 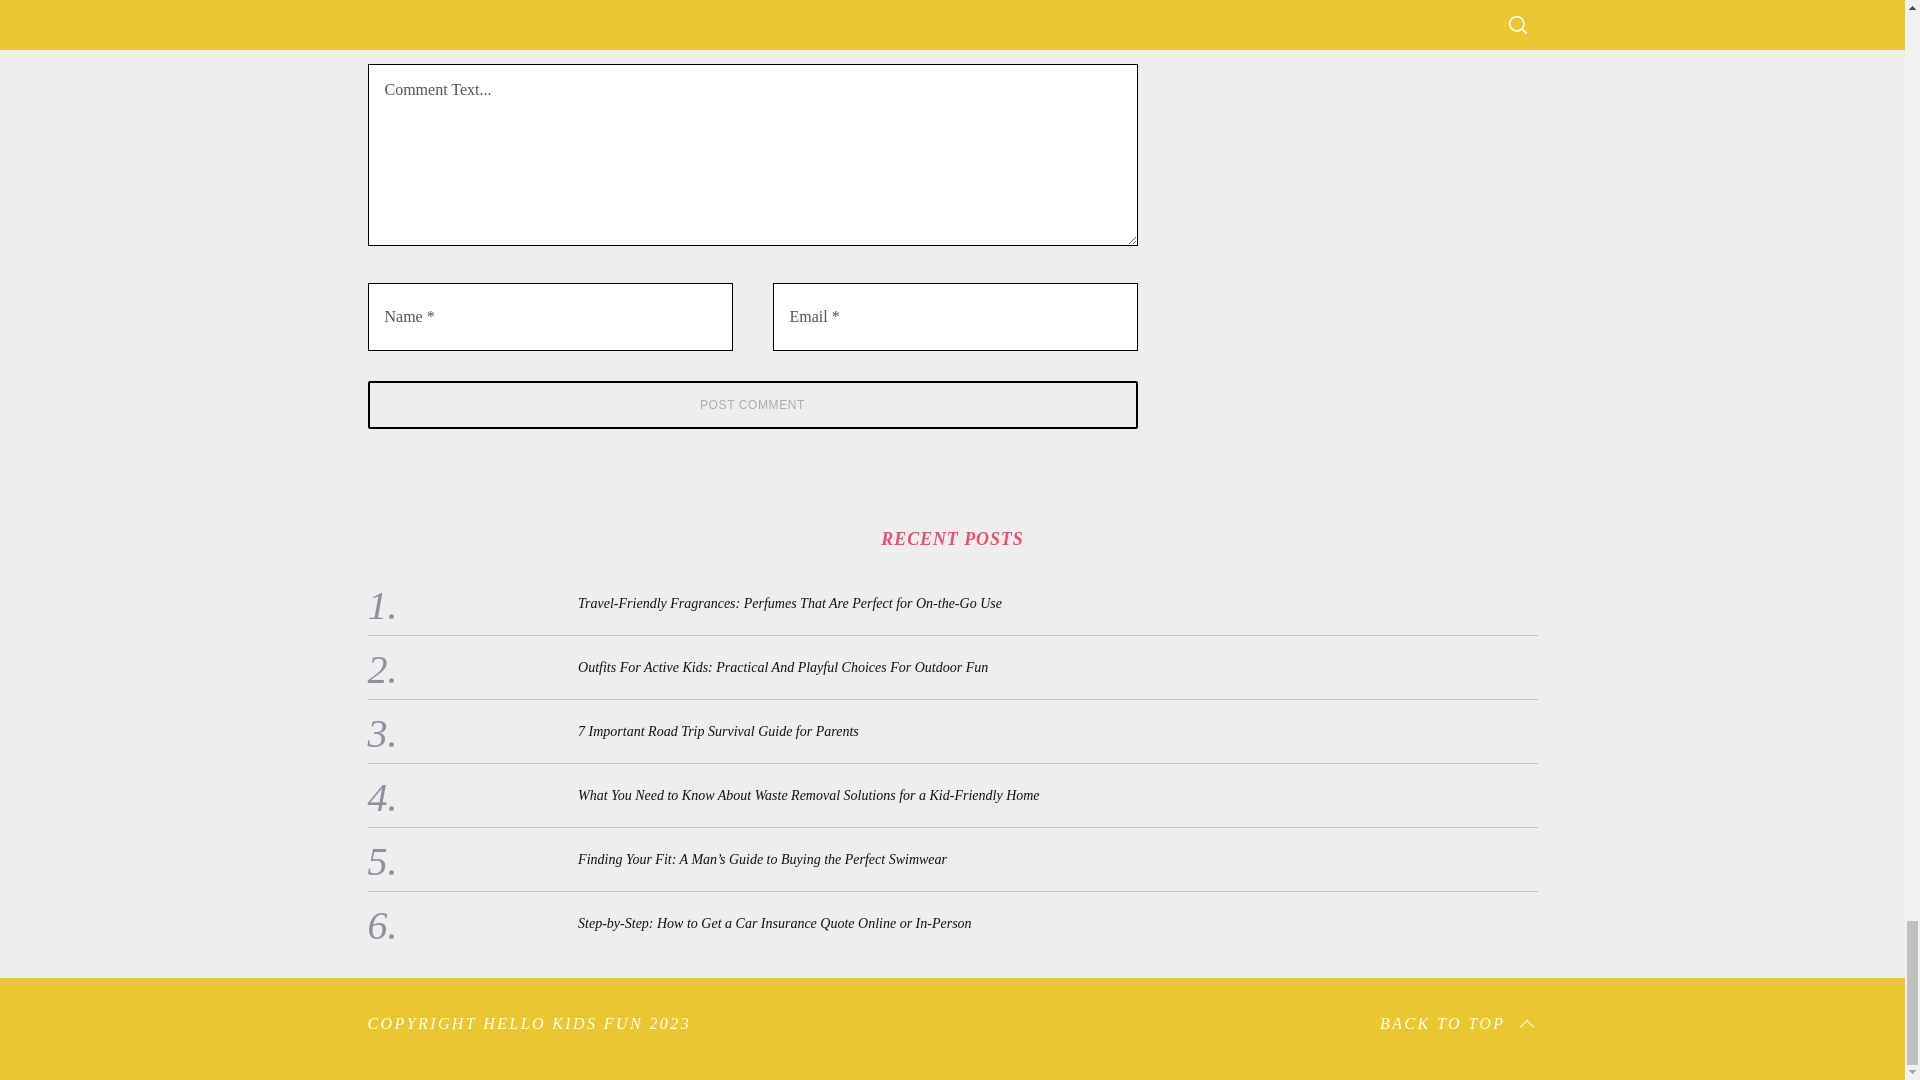 What do you see at coordinates (753, 404) in the screenshot?
I see `Post Comment` at bounding box center [753, 404].